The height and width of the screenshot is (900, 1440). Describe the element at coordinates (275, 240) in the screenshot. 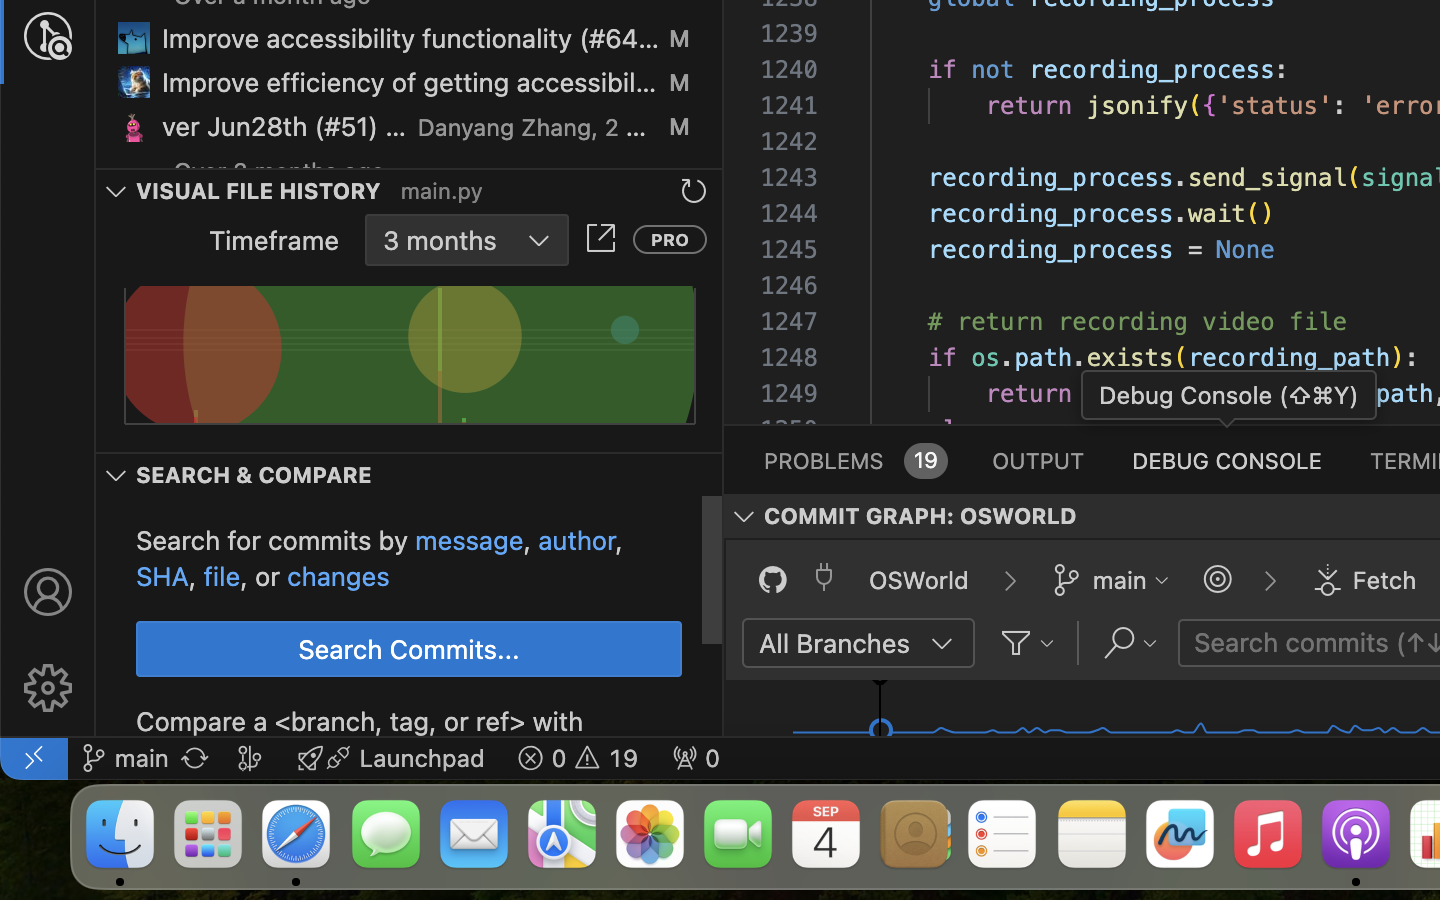

I see `Timeframe` at that location.